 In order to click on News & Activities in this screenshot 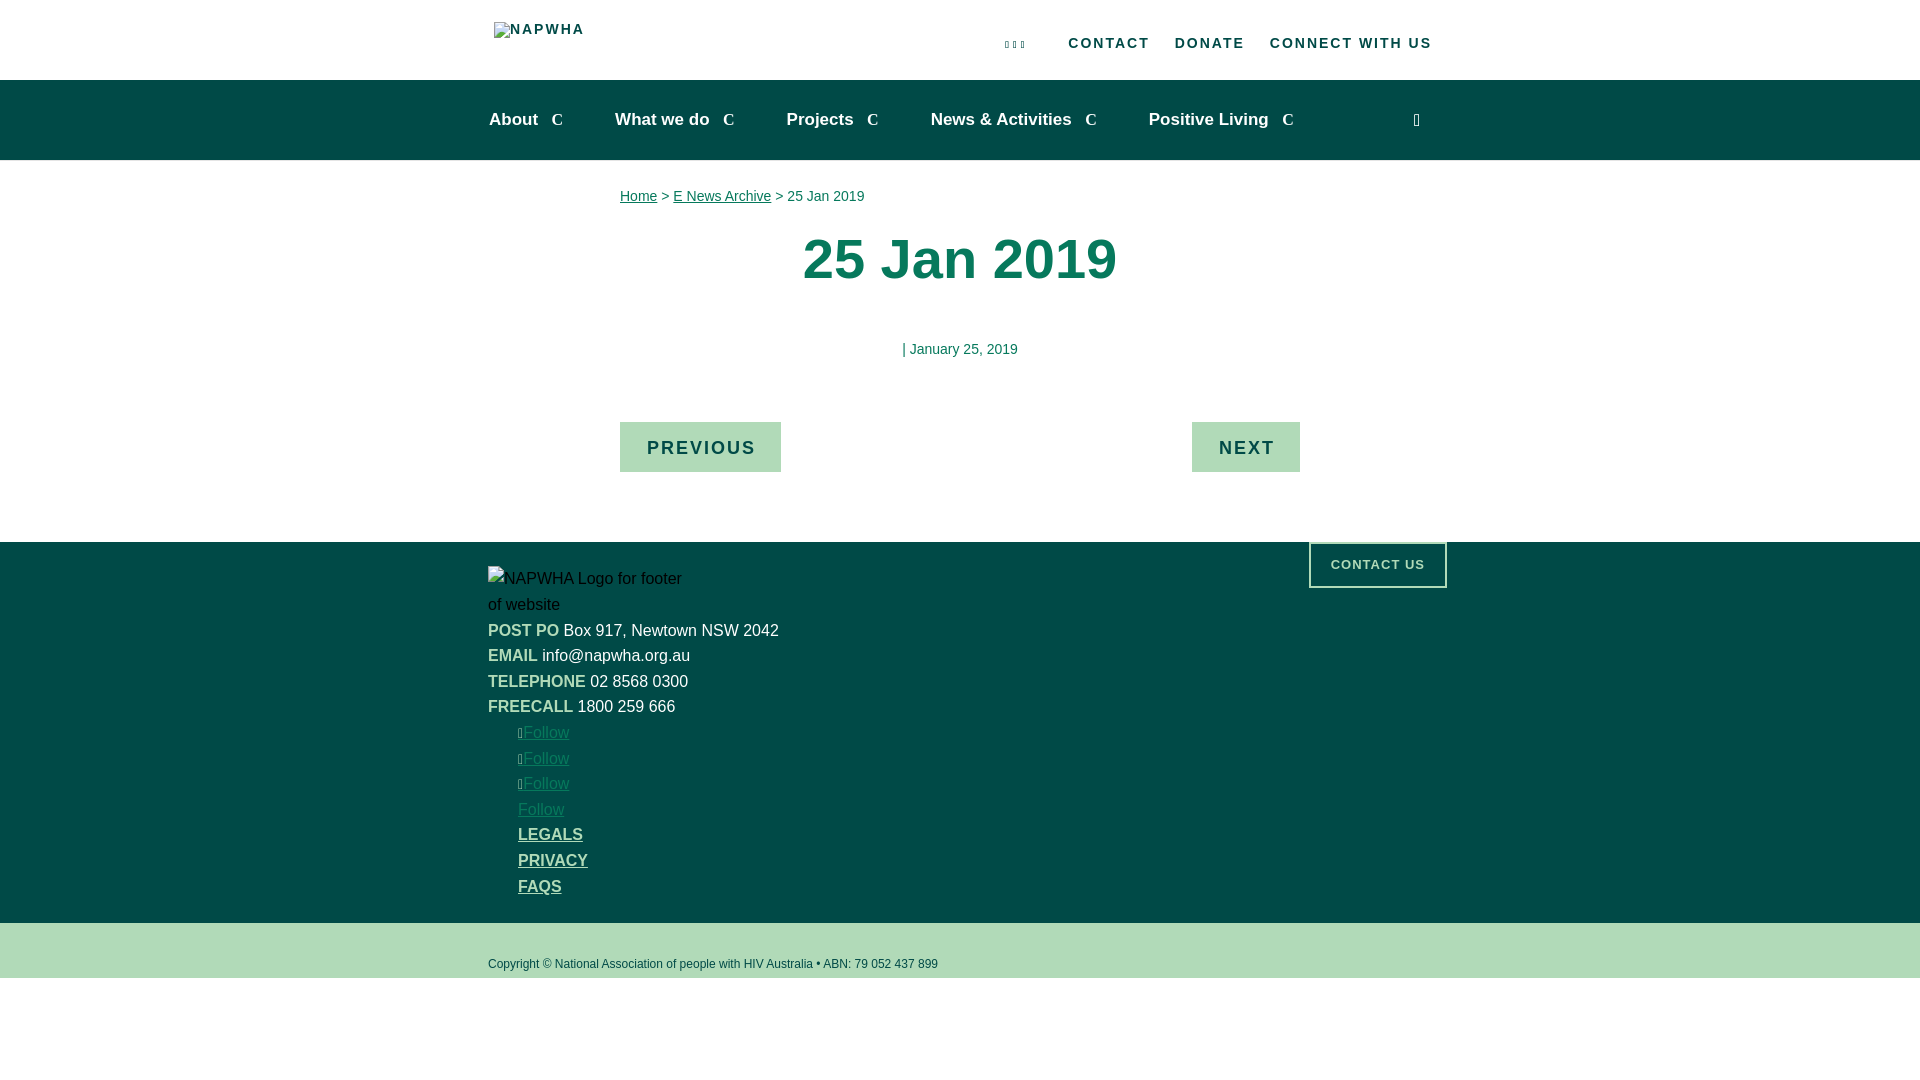, I will do `click(1019, 120)`.